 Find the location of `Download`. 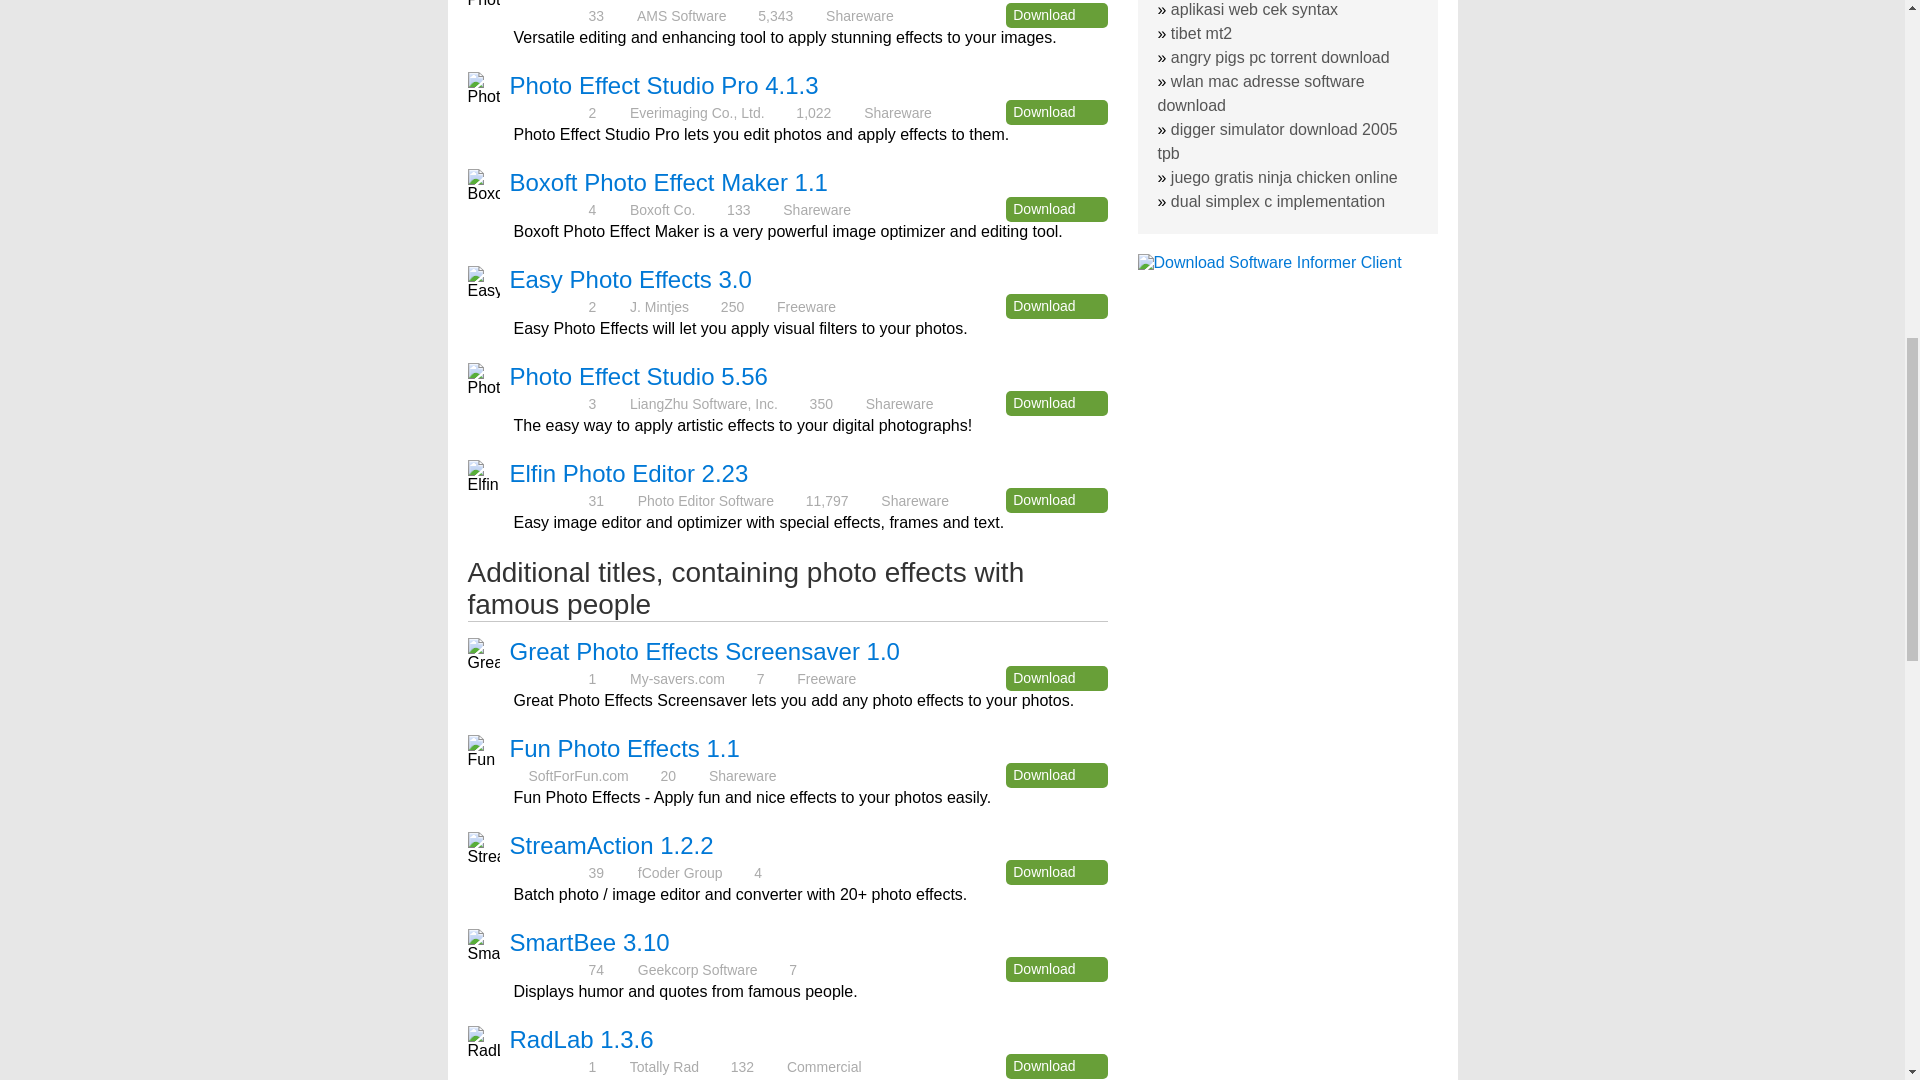

Download is located at coordinates (1056, 402).